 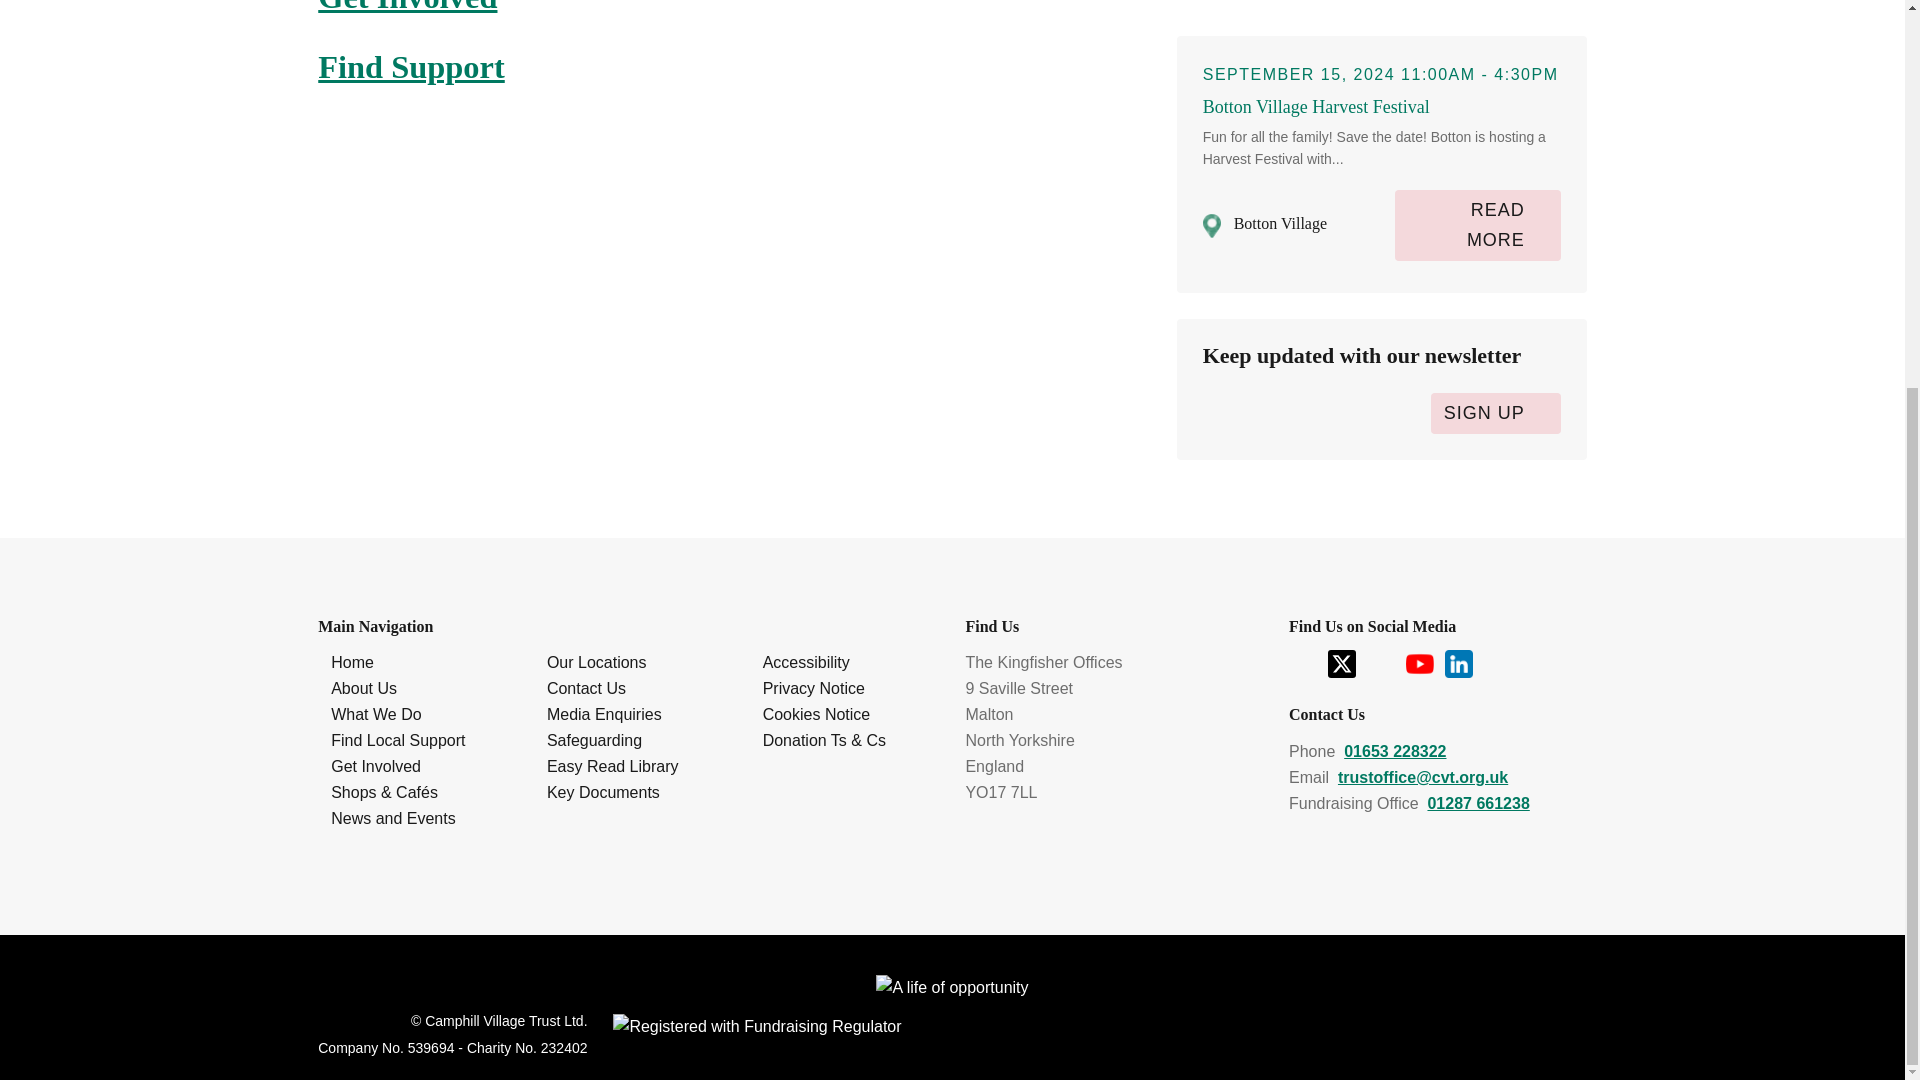 What do you see at coordinates (1458, 662) in the screenshot?
I see `Visit CVT on LinkedIn` at bounding box center [1458, 662].